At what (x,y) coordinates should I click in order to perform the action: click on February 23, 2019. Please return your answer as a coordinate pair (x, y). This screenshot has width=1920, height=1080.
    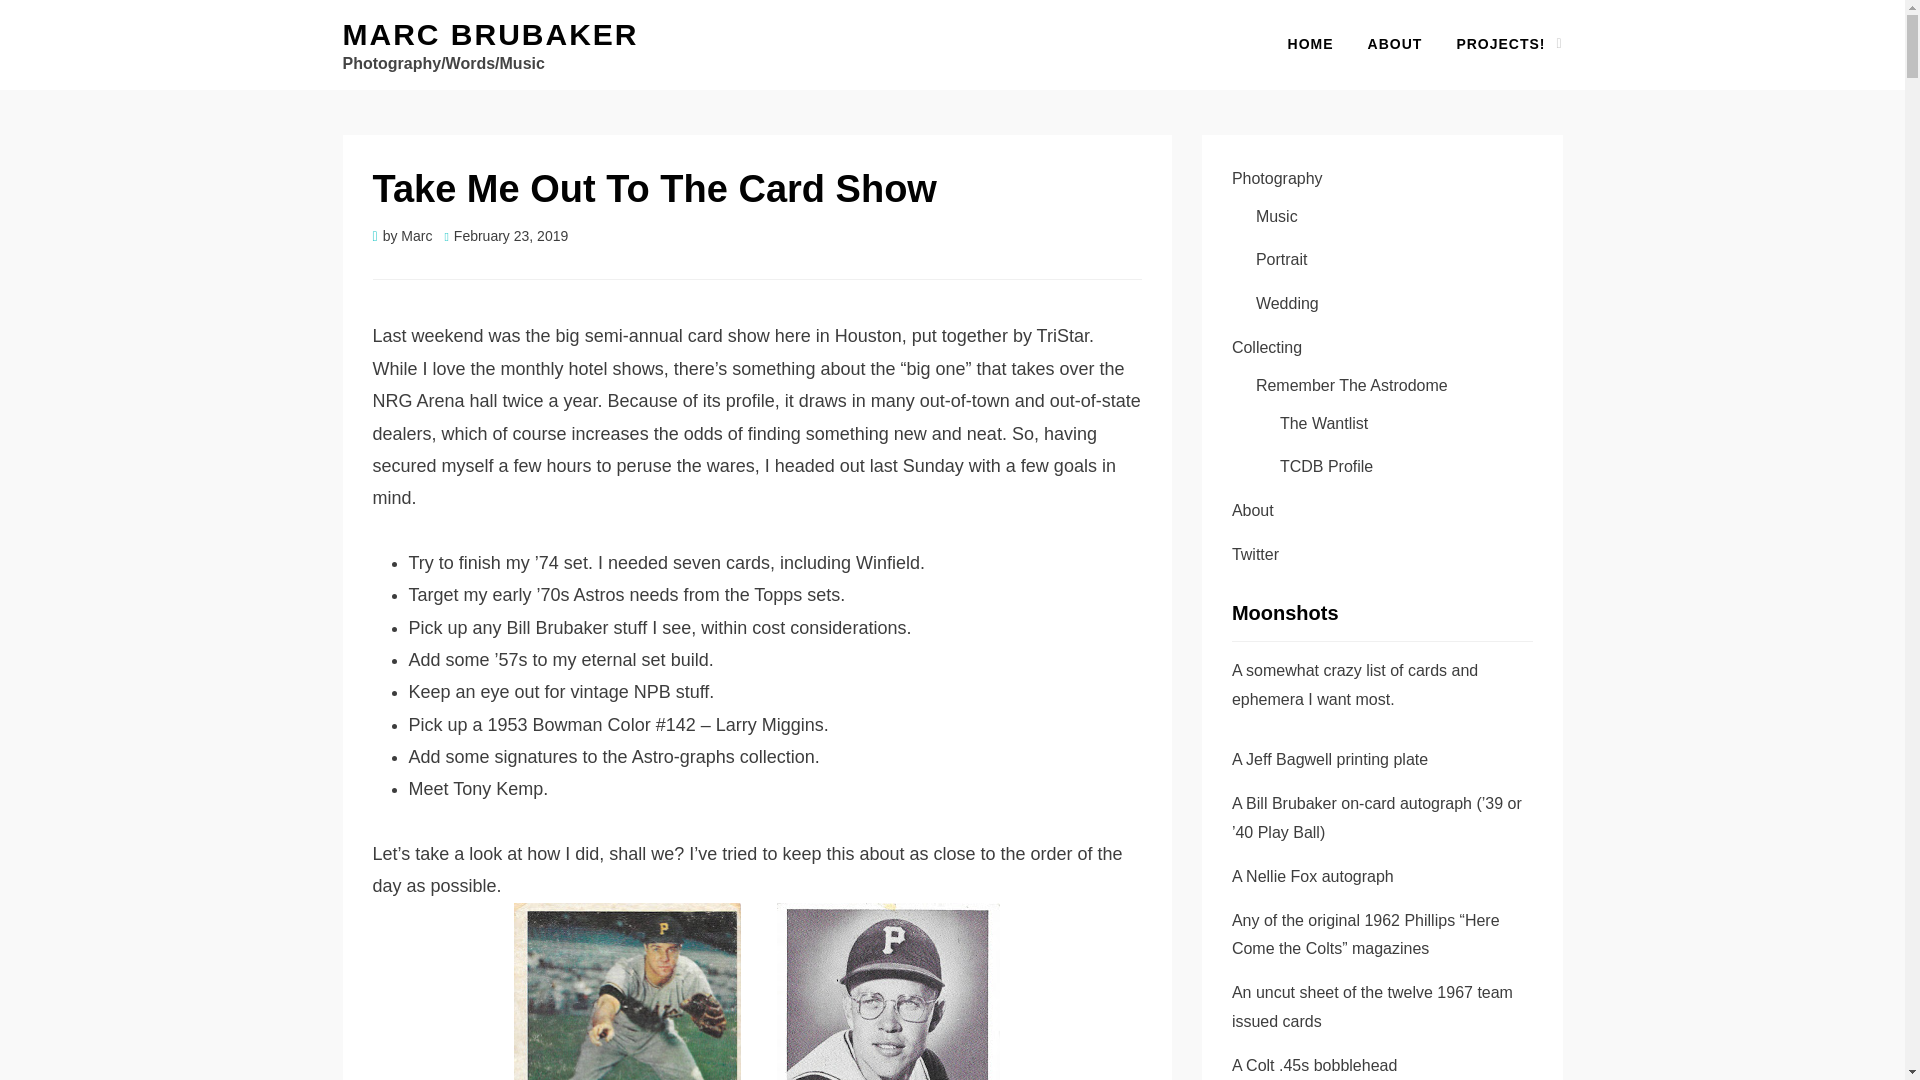
    Looking at the image, I should click on (506, 236).